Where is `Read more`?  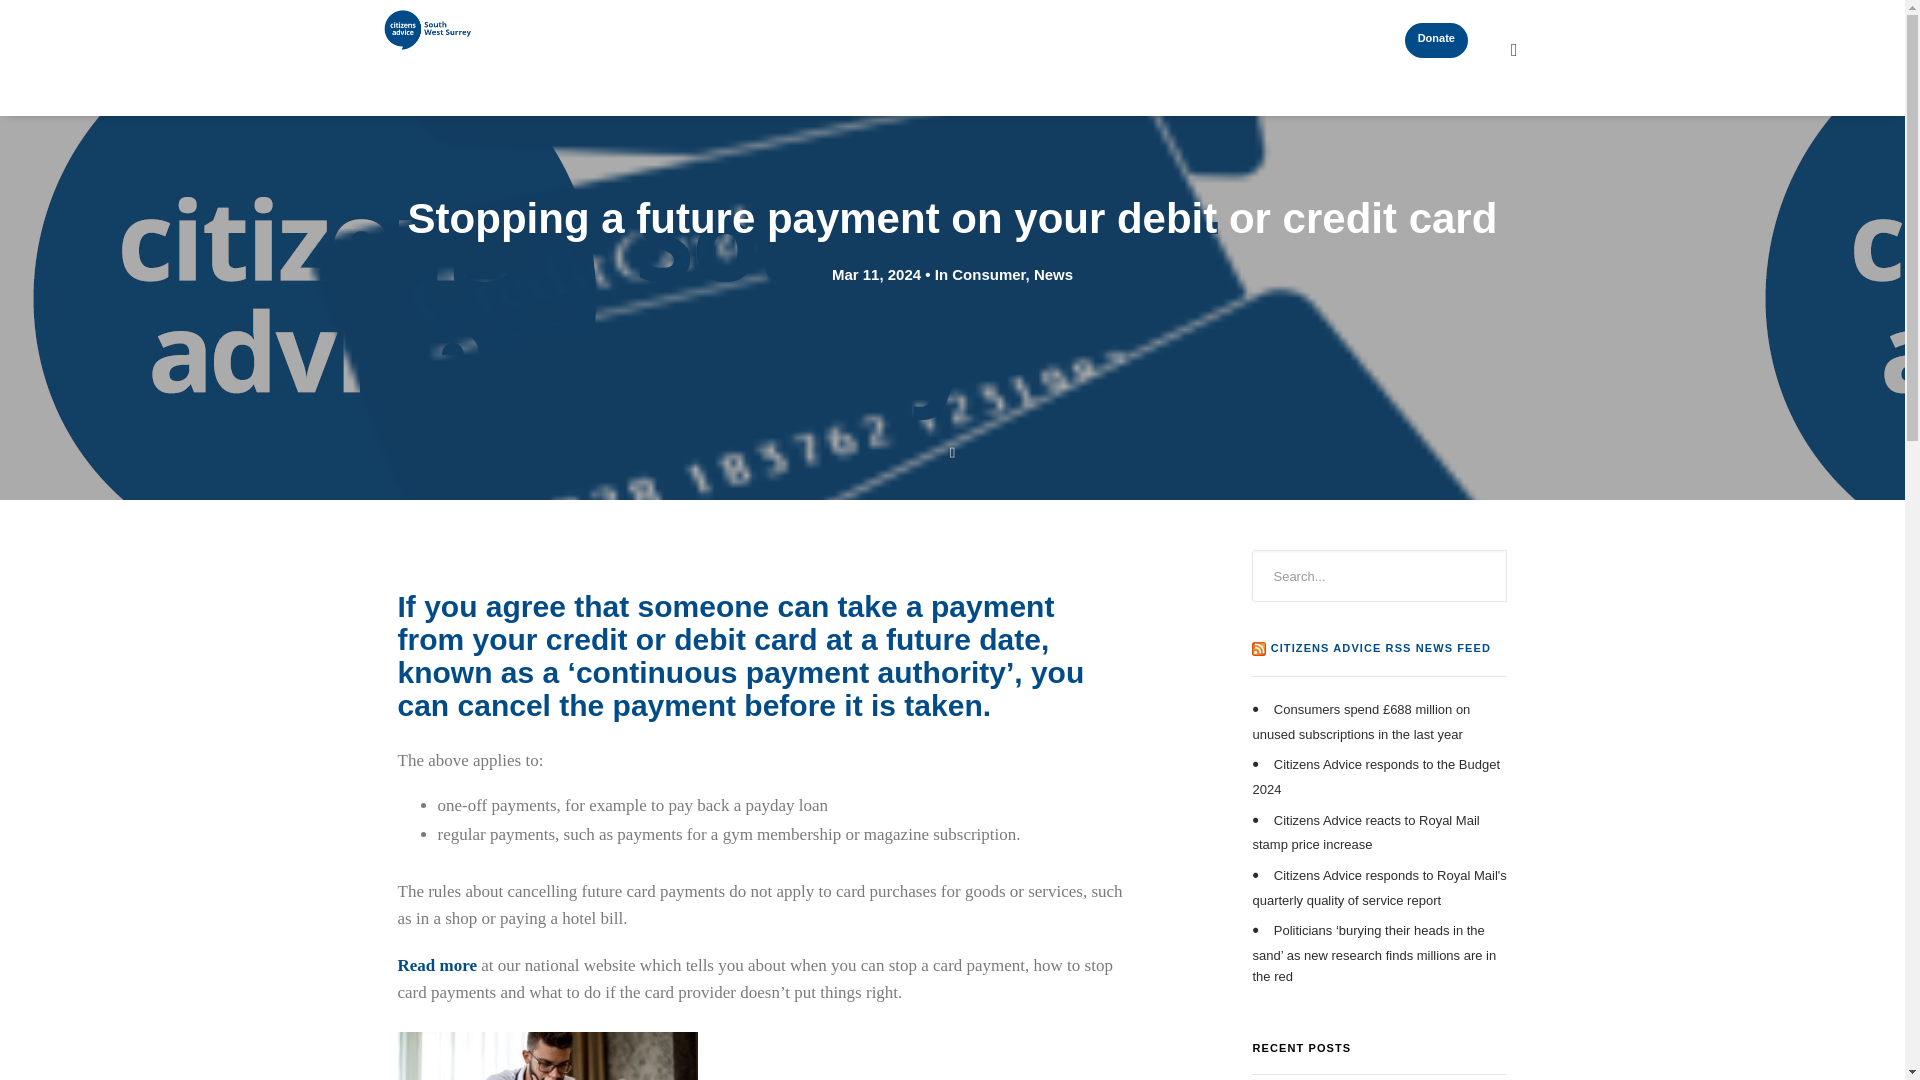
Read more is located at coordinates (436, 965).